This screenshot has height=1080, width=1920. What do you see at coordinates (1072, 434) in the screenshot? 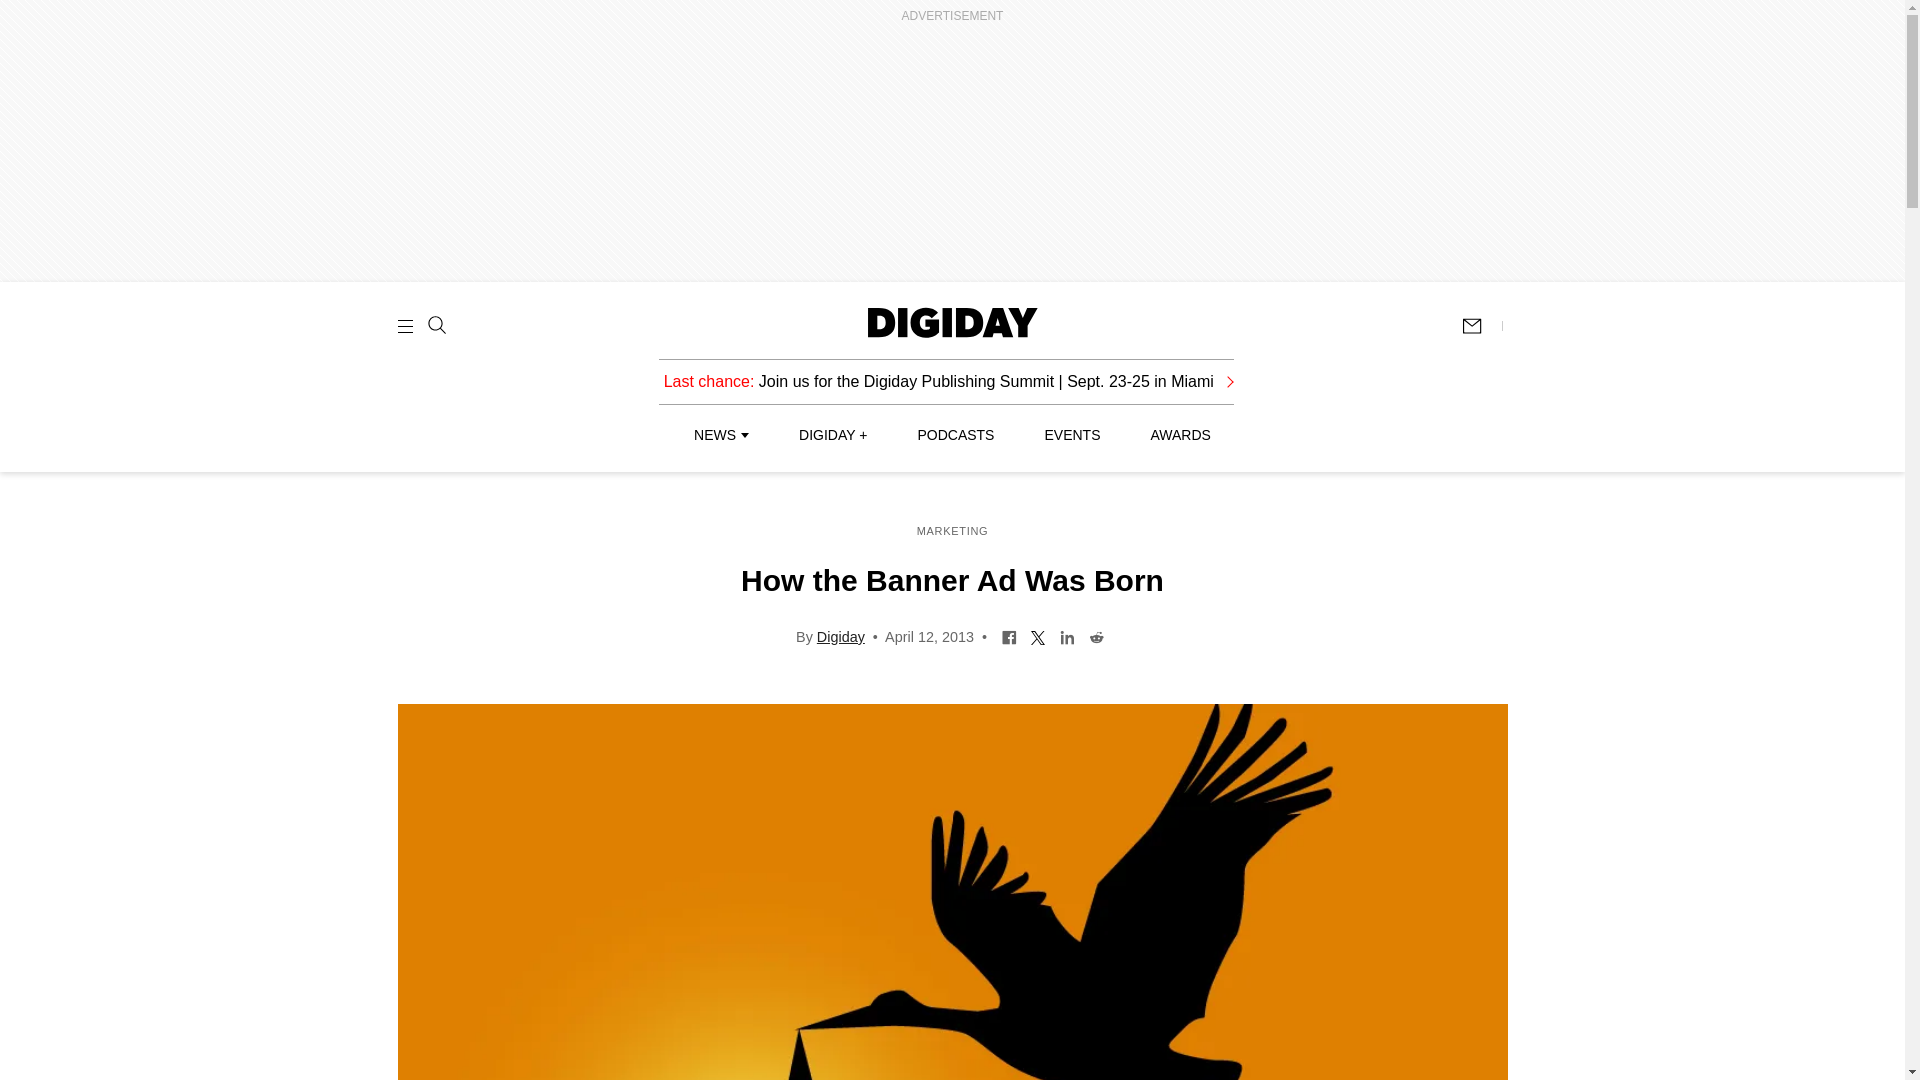
I see `EVENTS` at bounding box center [1072, 434].